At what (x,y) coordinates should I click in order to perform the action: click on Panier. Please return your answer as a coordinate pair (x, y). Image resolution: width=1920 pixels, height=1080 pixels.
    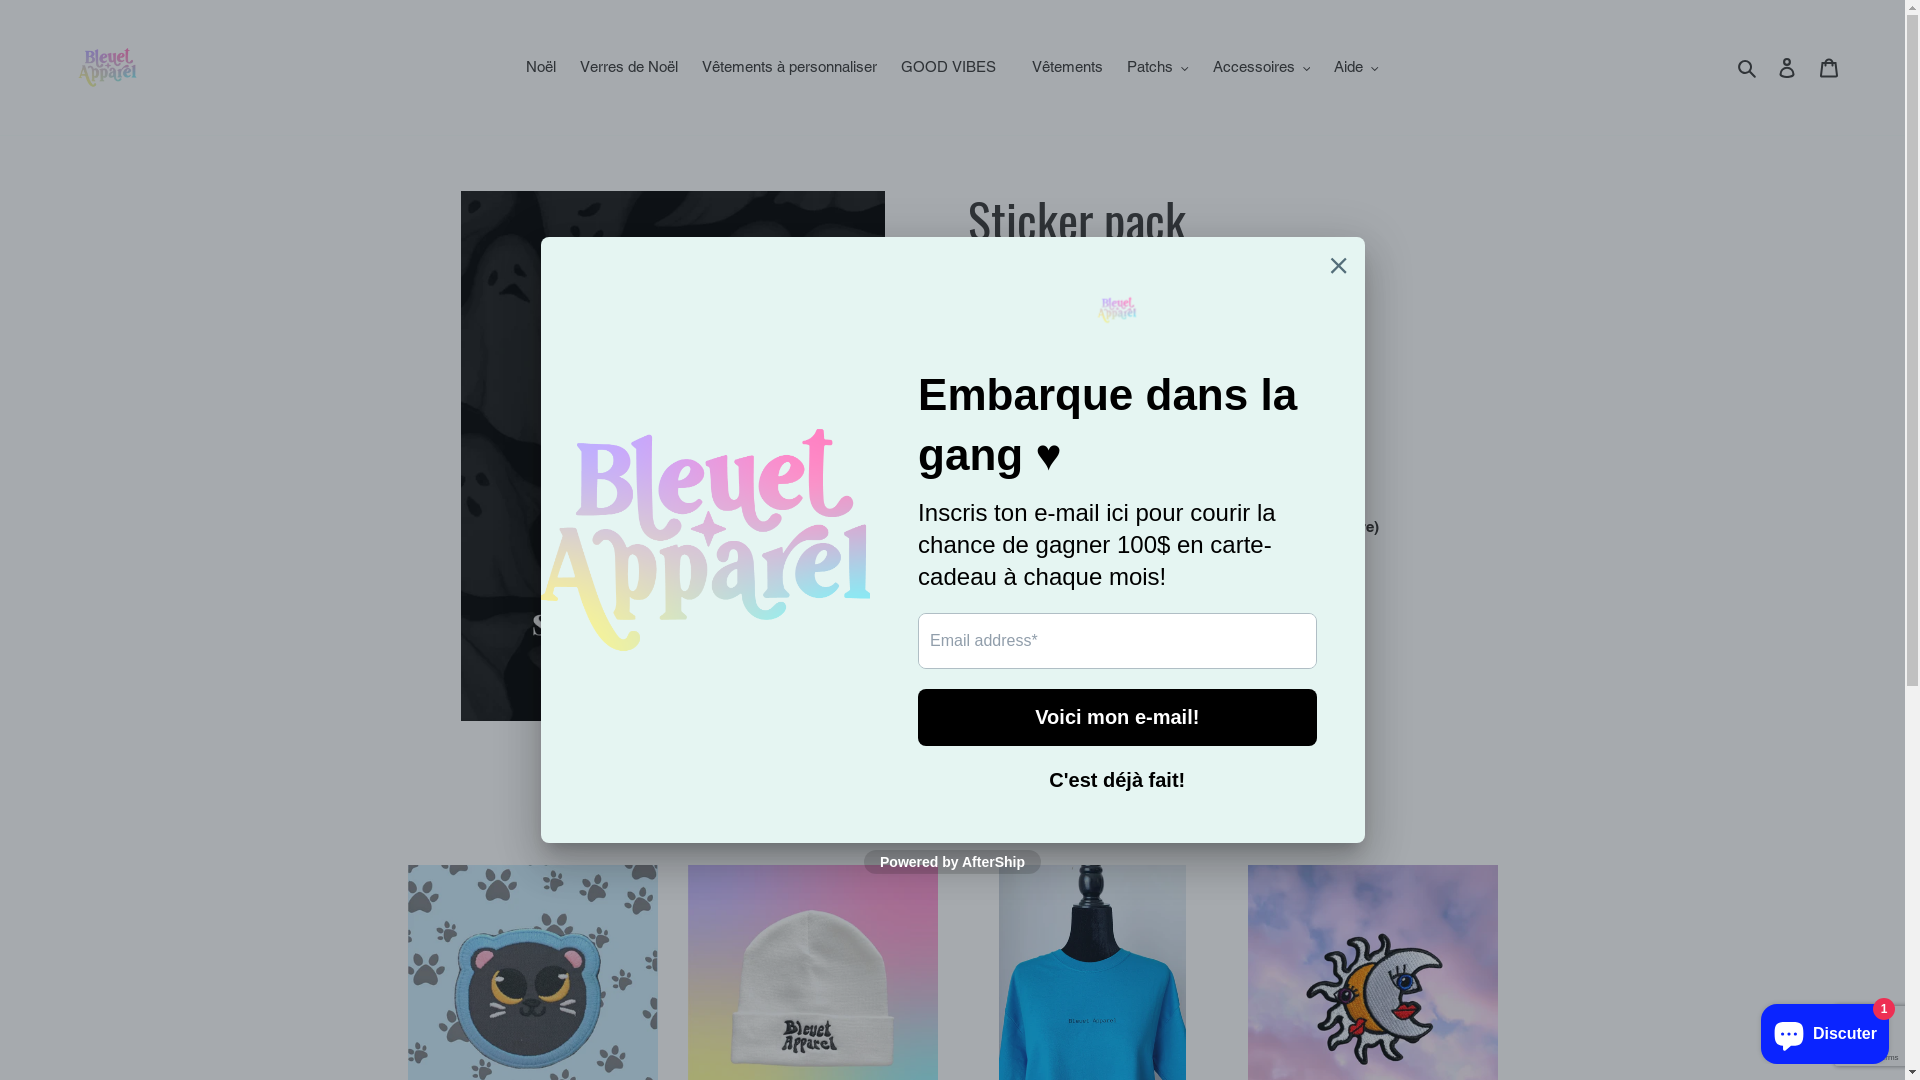
    Looking at the image, I should click on (1829, 68).